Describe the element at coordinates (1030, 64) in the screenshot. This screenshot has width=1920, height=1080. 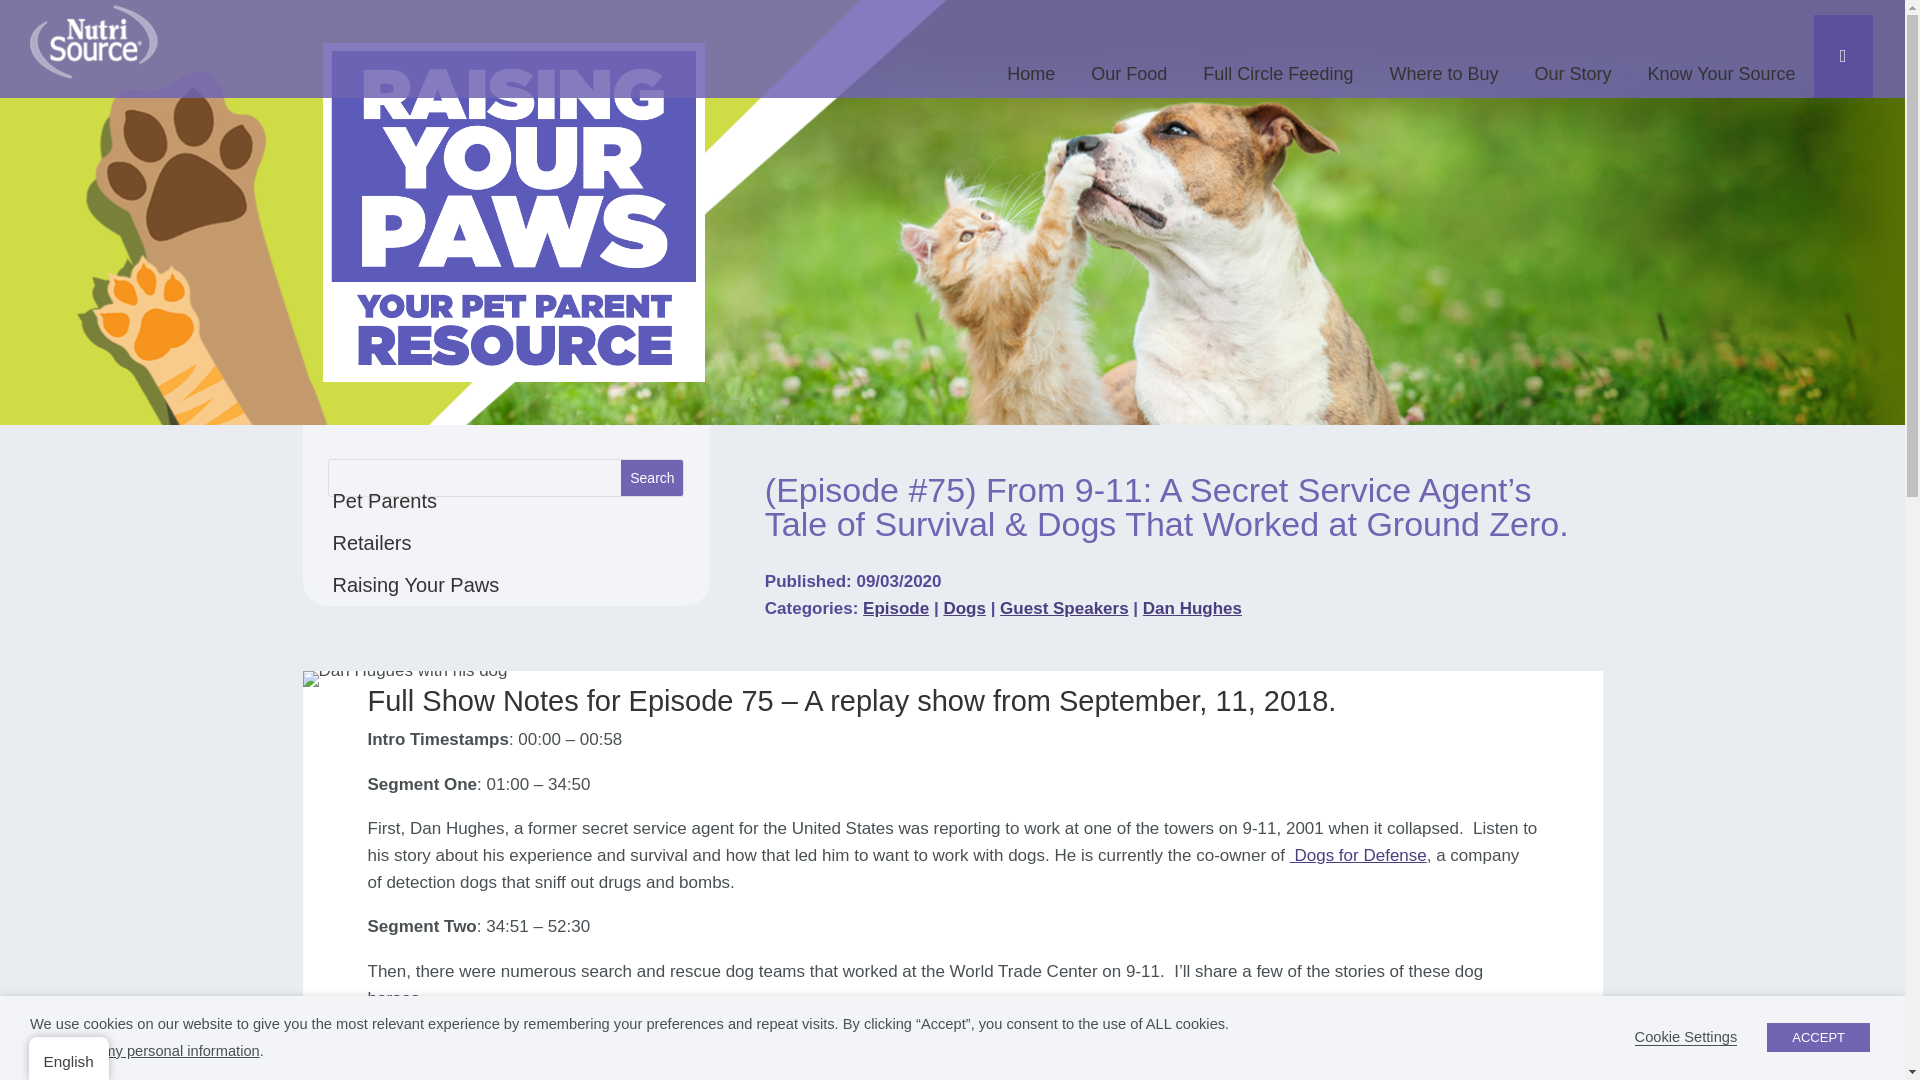
I see `Where to Buy` at that location.